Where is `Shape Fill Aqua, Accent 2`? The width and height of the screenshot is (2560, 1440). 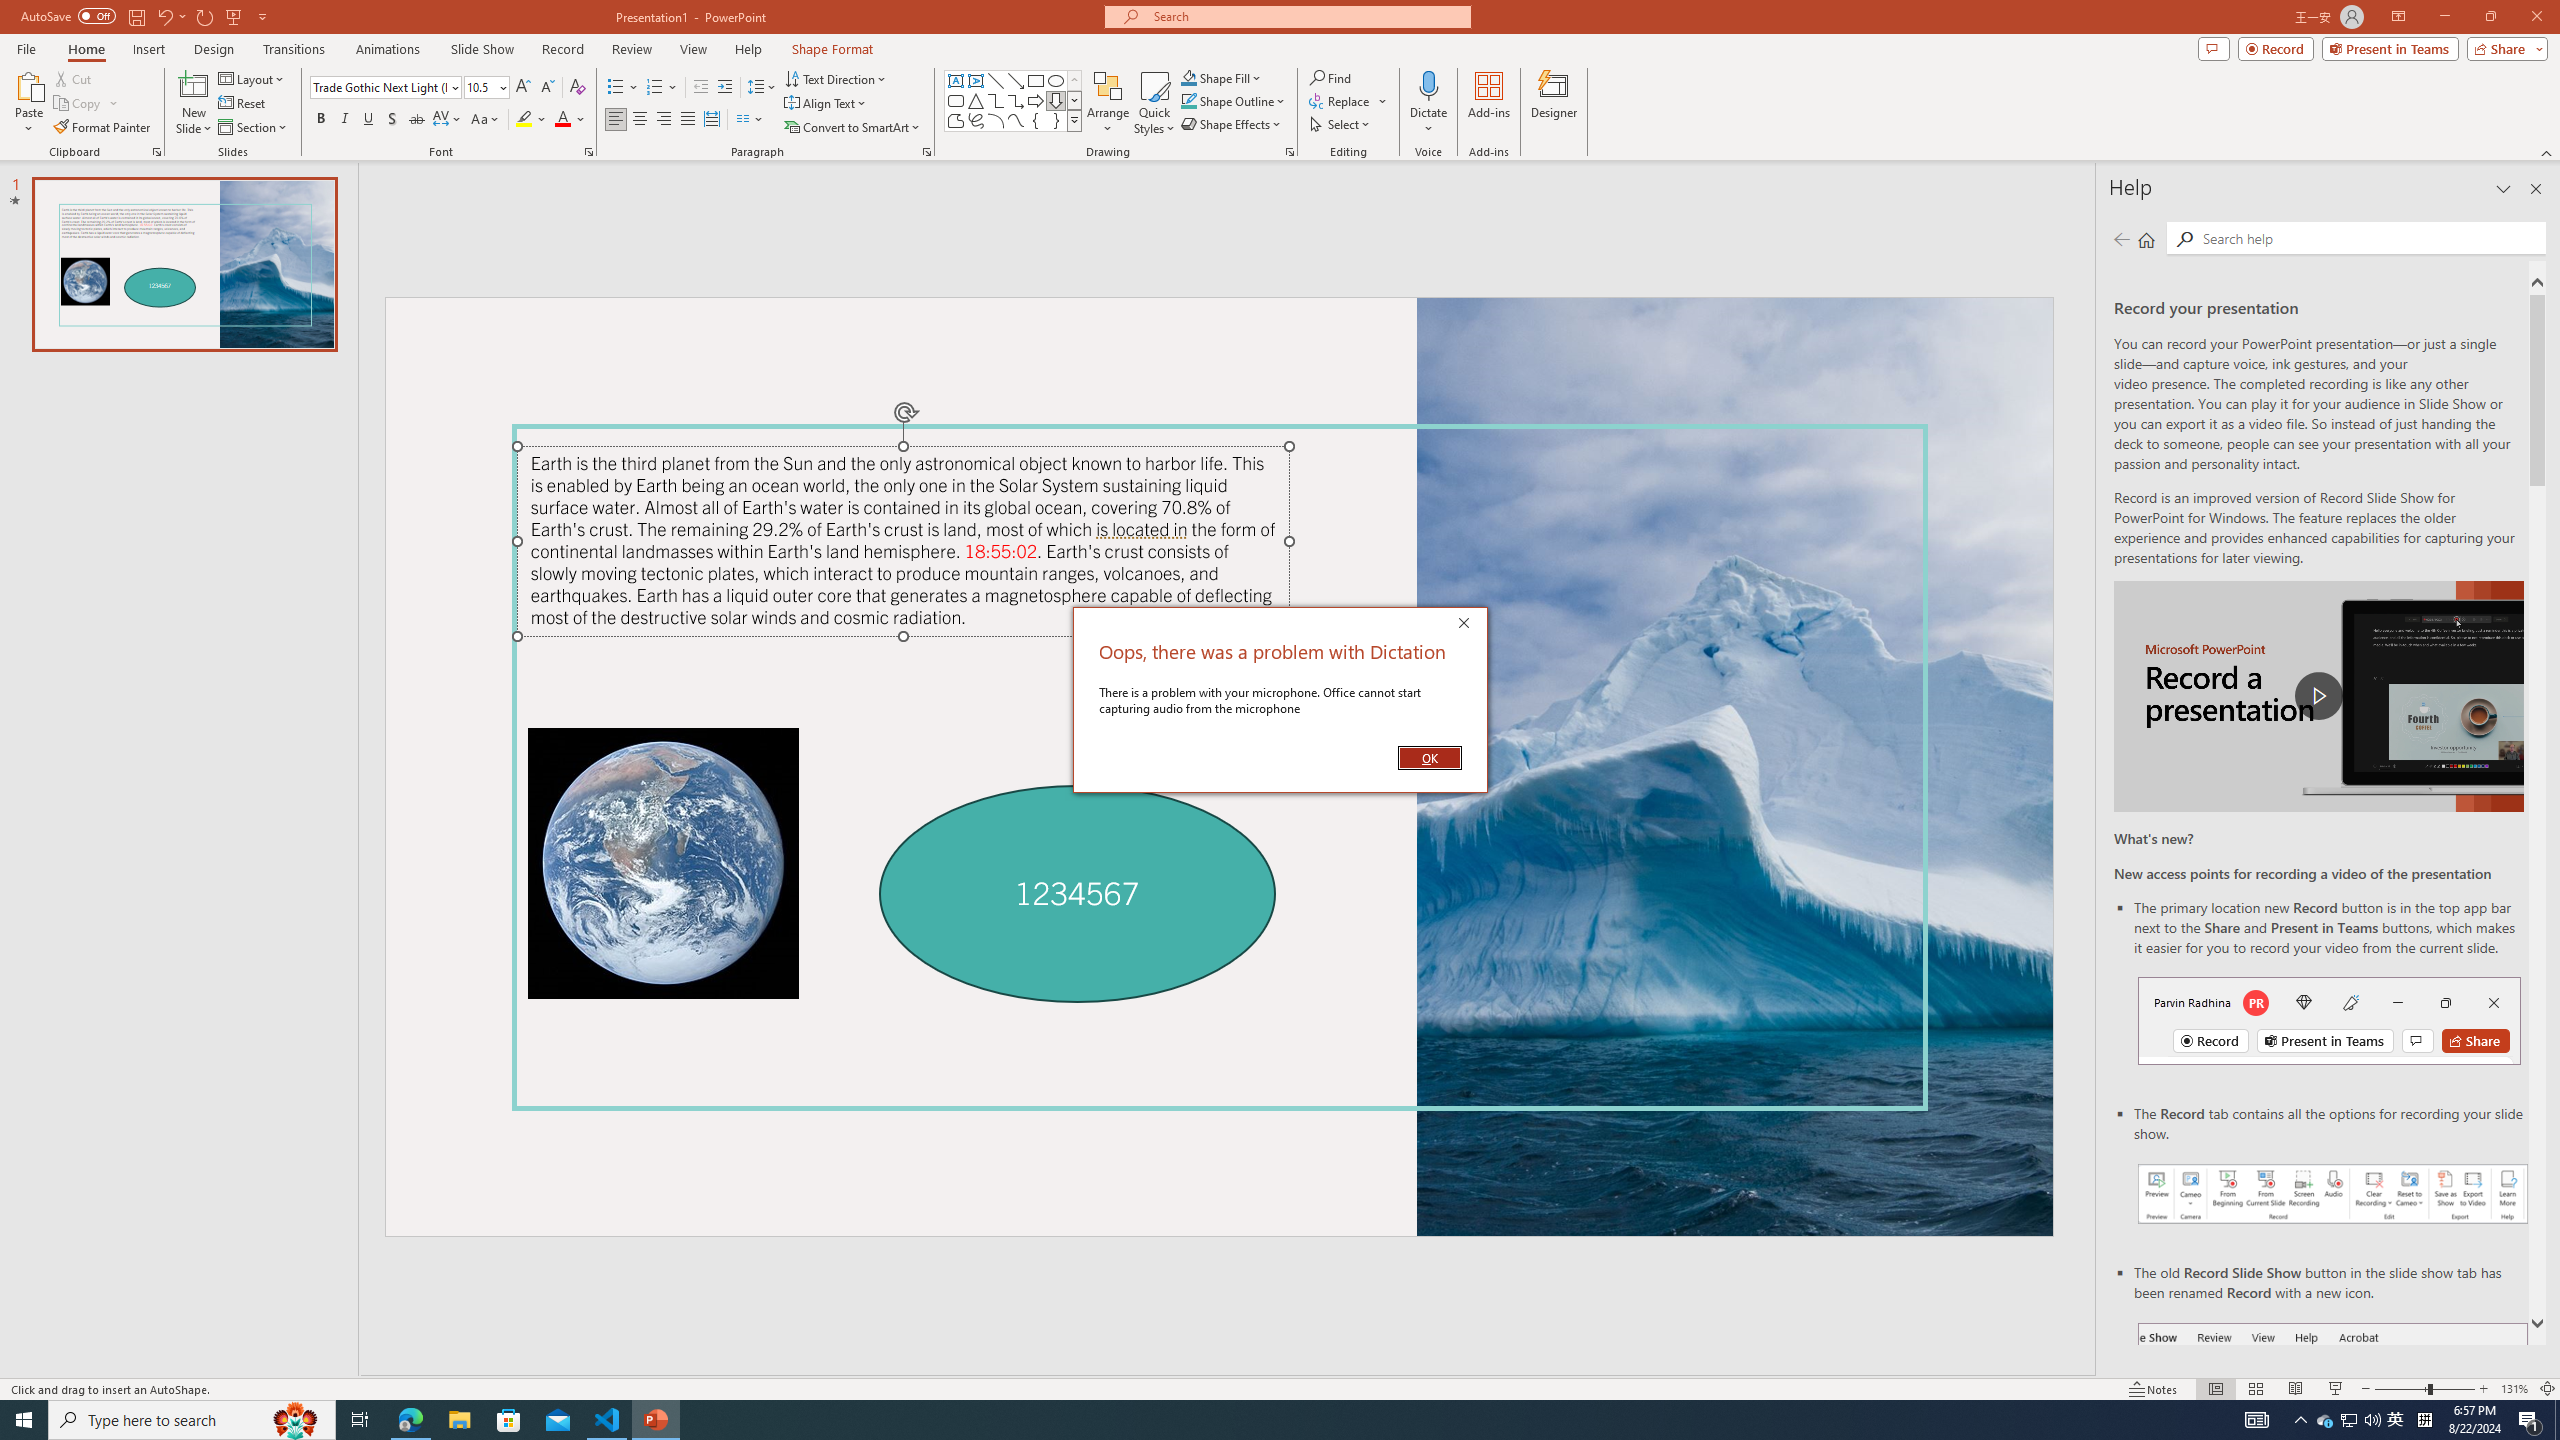
Shape Fill Aqua, Accent 2 is located at coordinates (1188, 78).